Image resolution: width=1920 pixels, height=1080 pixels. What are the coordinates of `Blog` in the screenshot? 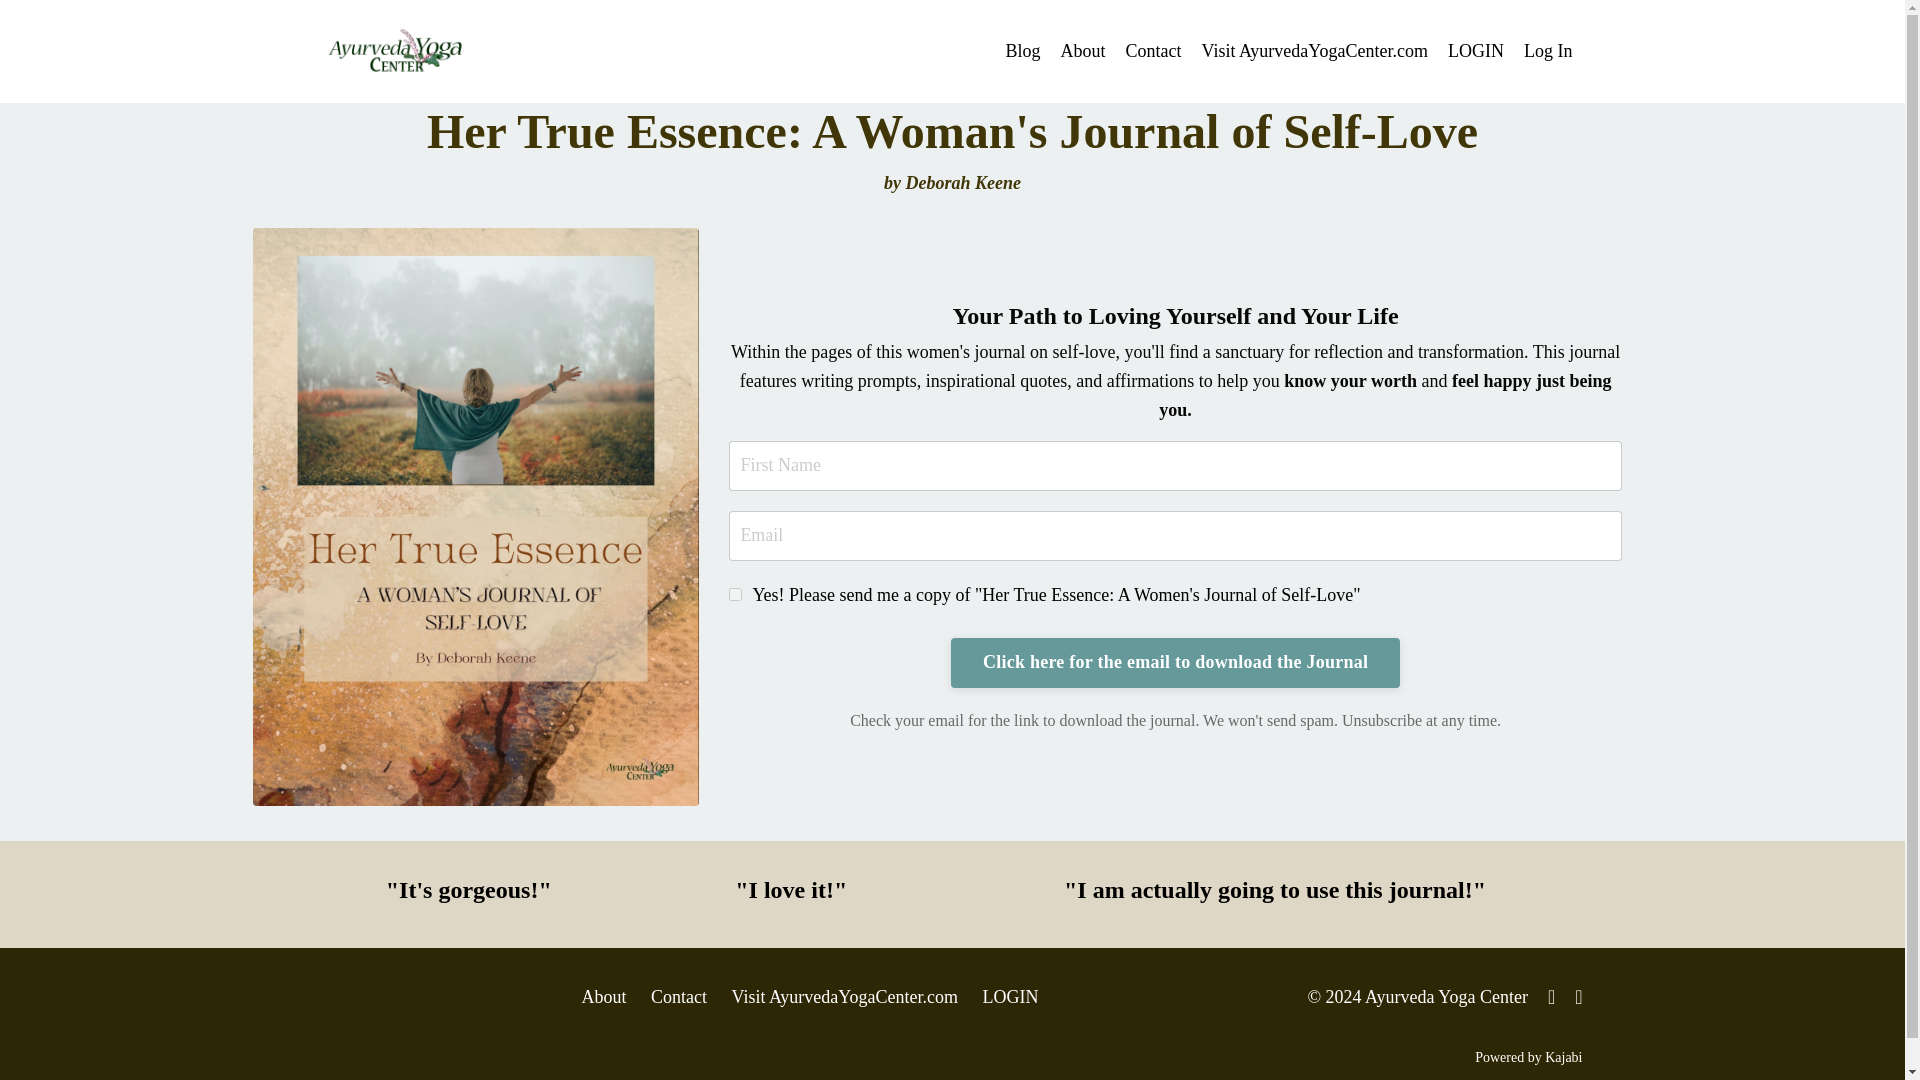 It's located at (1023, 50).